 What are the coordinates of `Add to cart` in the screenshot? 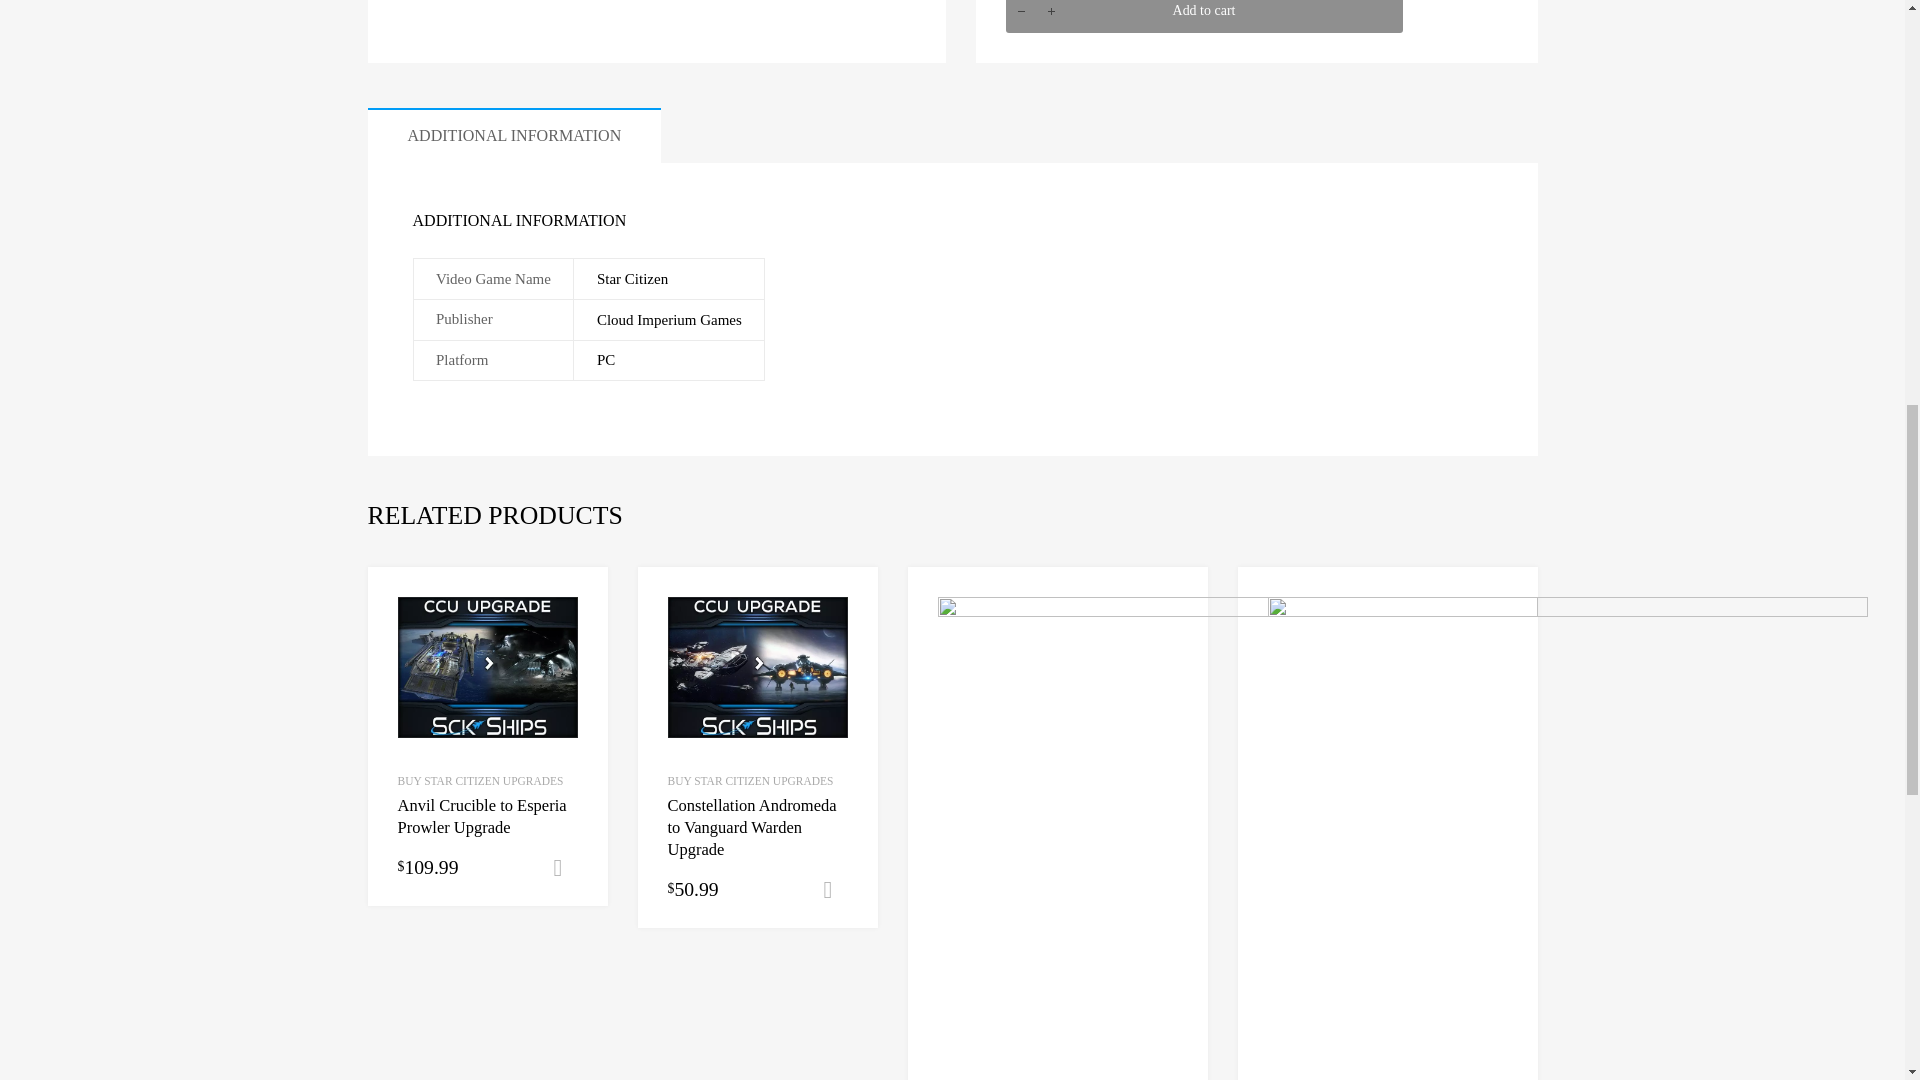 It's located at (1204, 16).